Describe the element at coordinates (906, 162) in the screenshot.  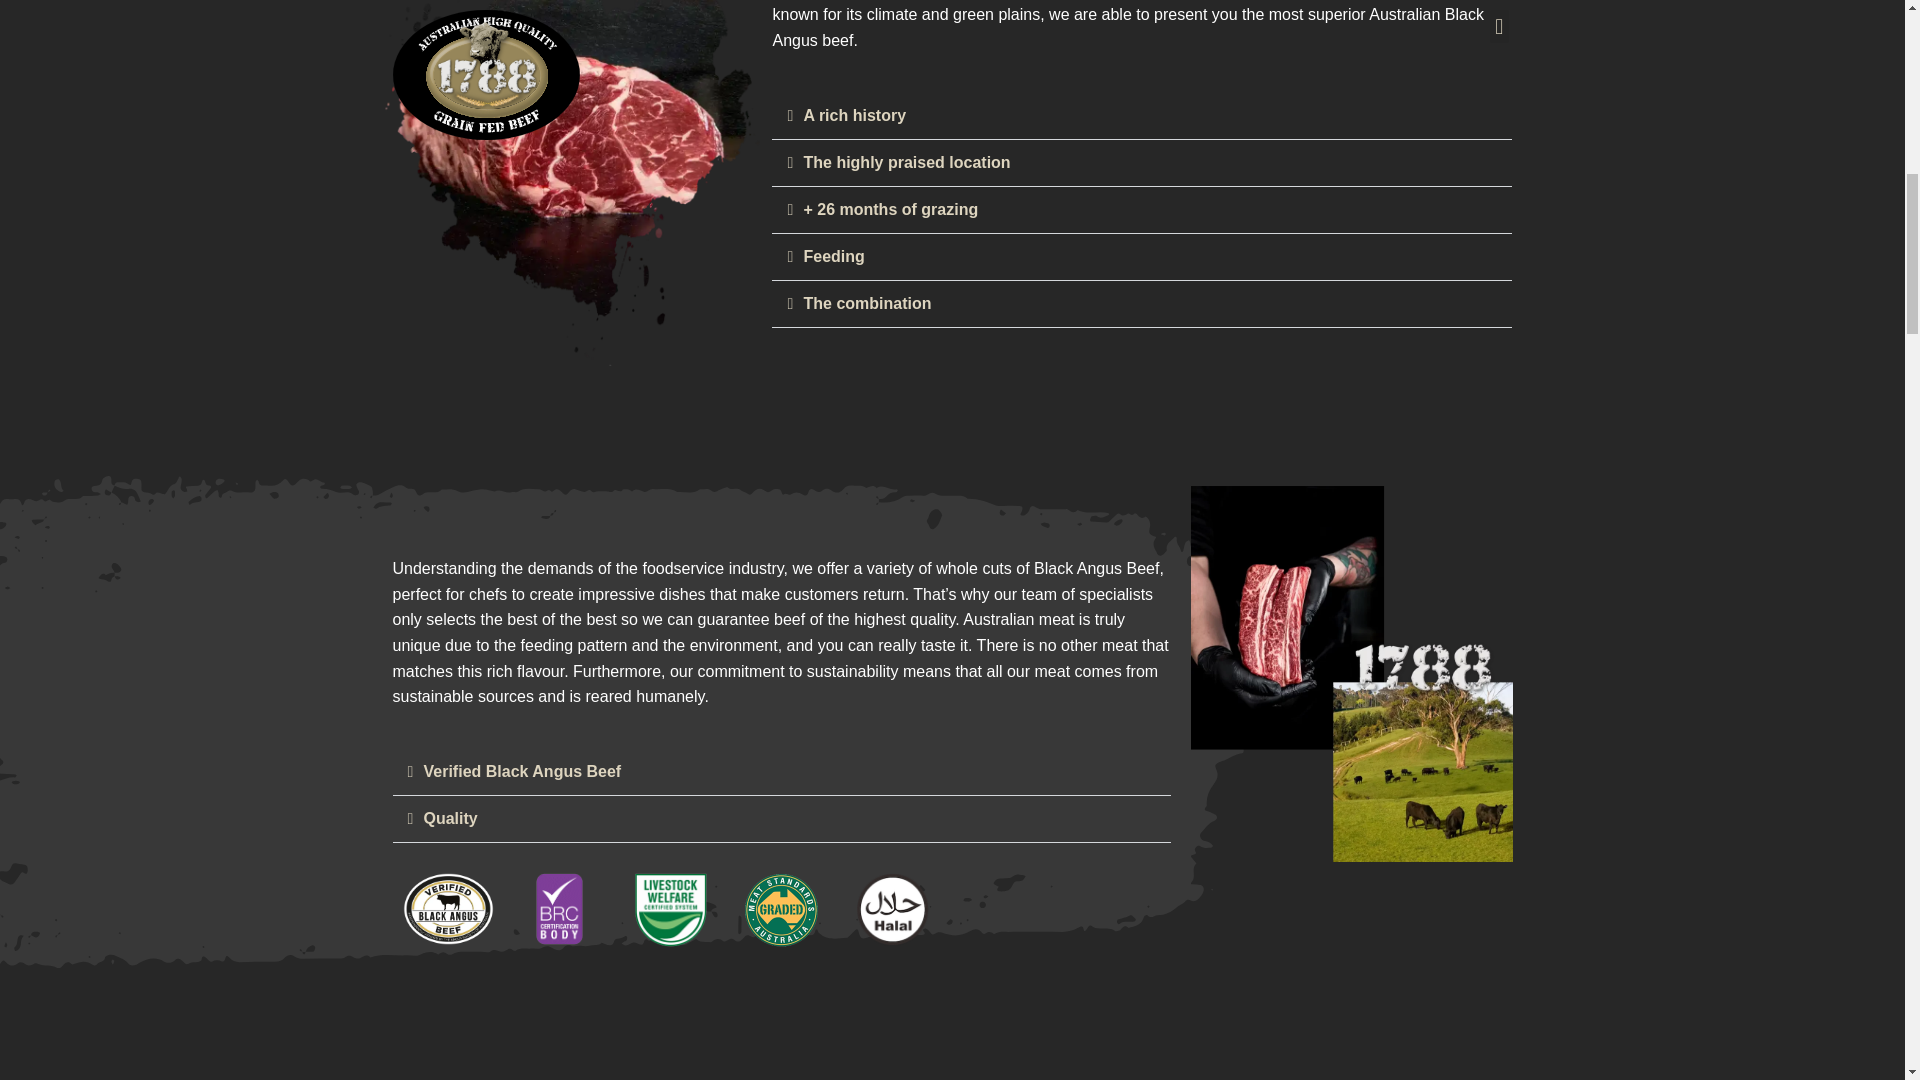
I see `The highly praised location` at that location.